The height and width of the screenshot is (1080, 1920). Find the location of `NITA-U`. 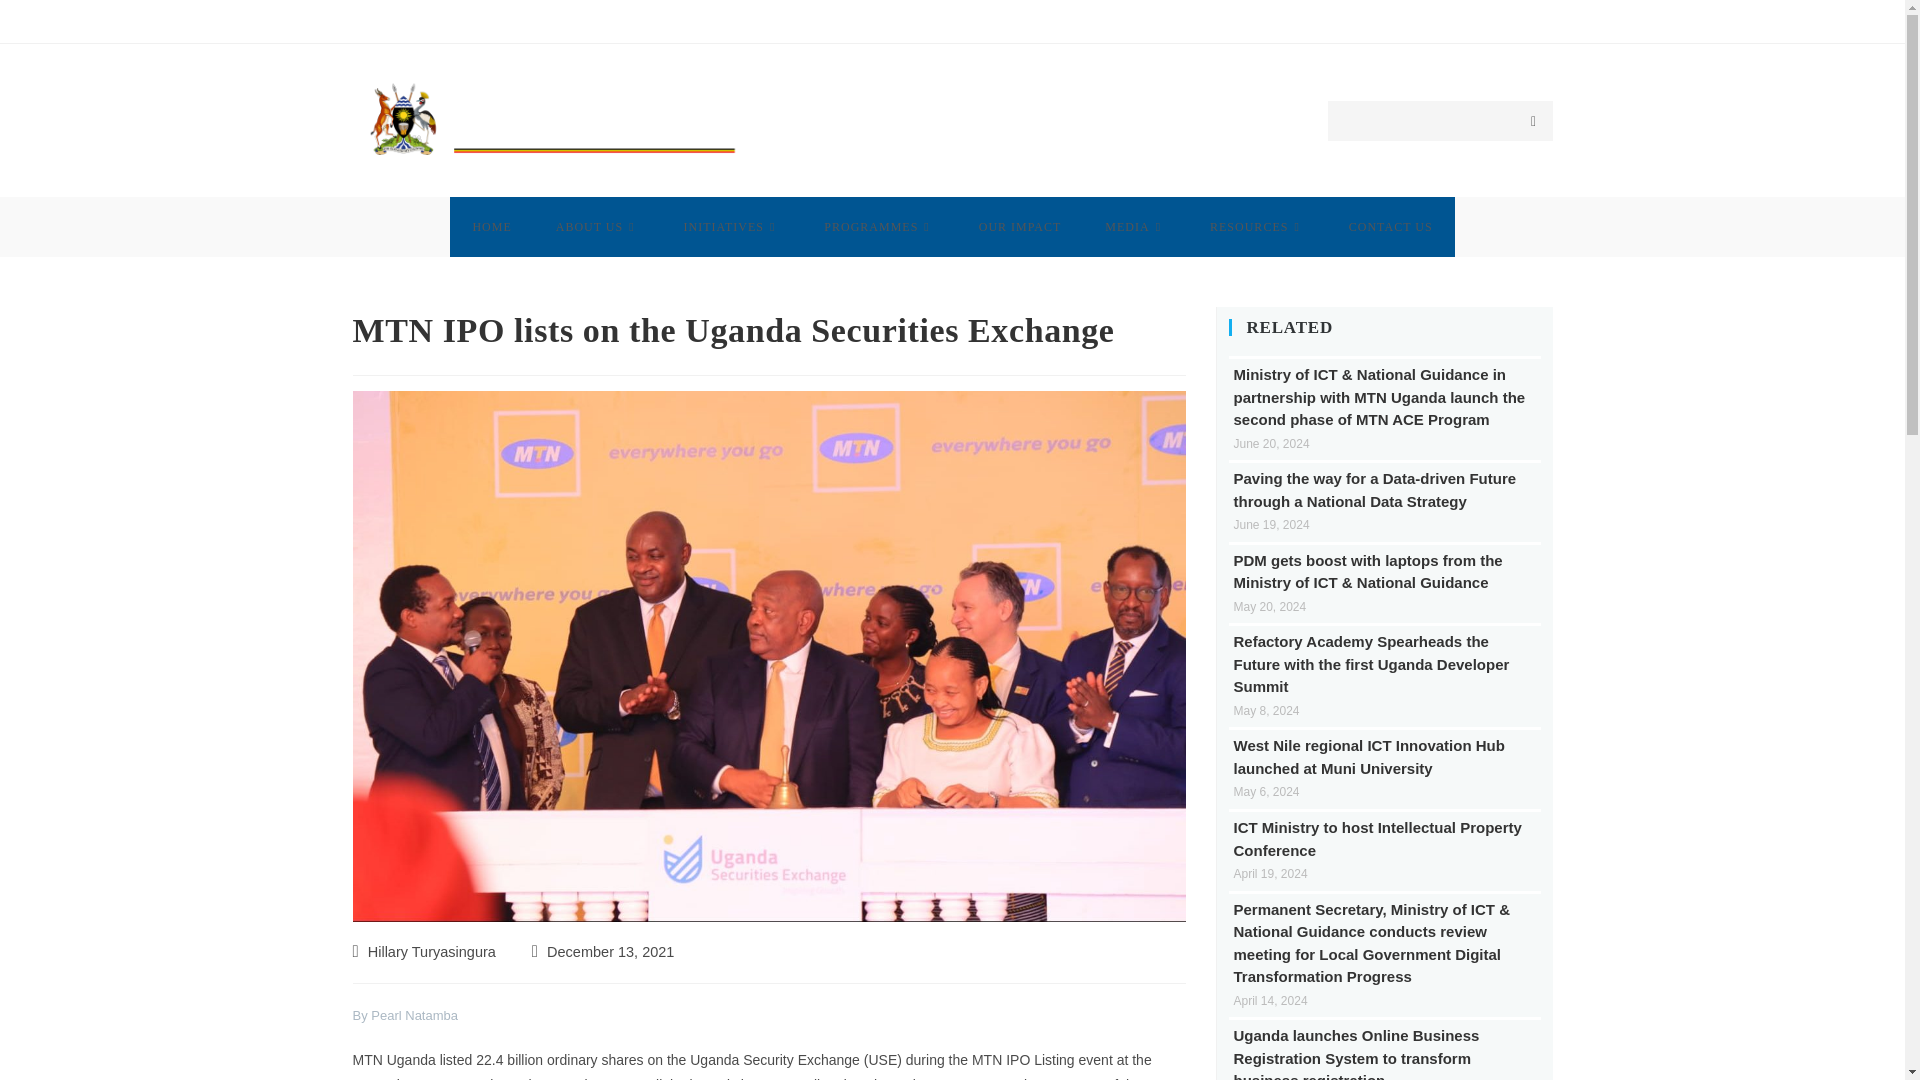

NITA-U is located at coordinates (1437, 20).